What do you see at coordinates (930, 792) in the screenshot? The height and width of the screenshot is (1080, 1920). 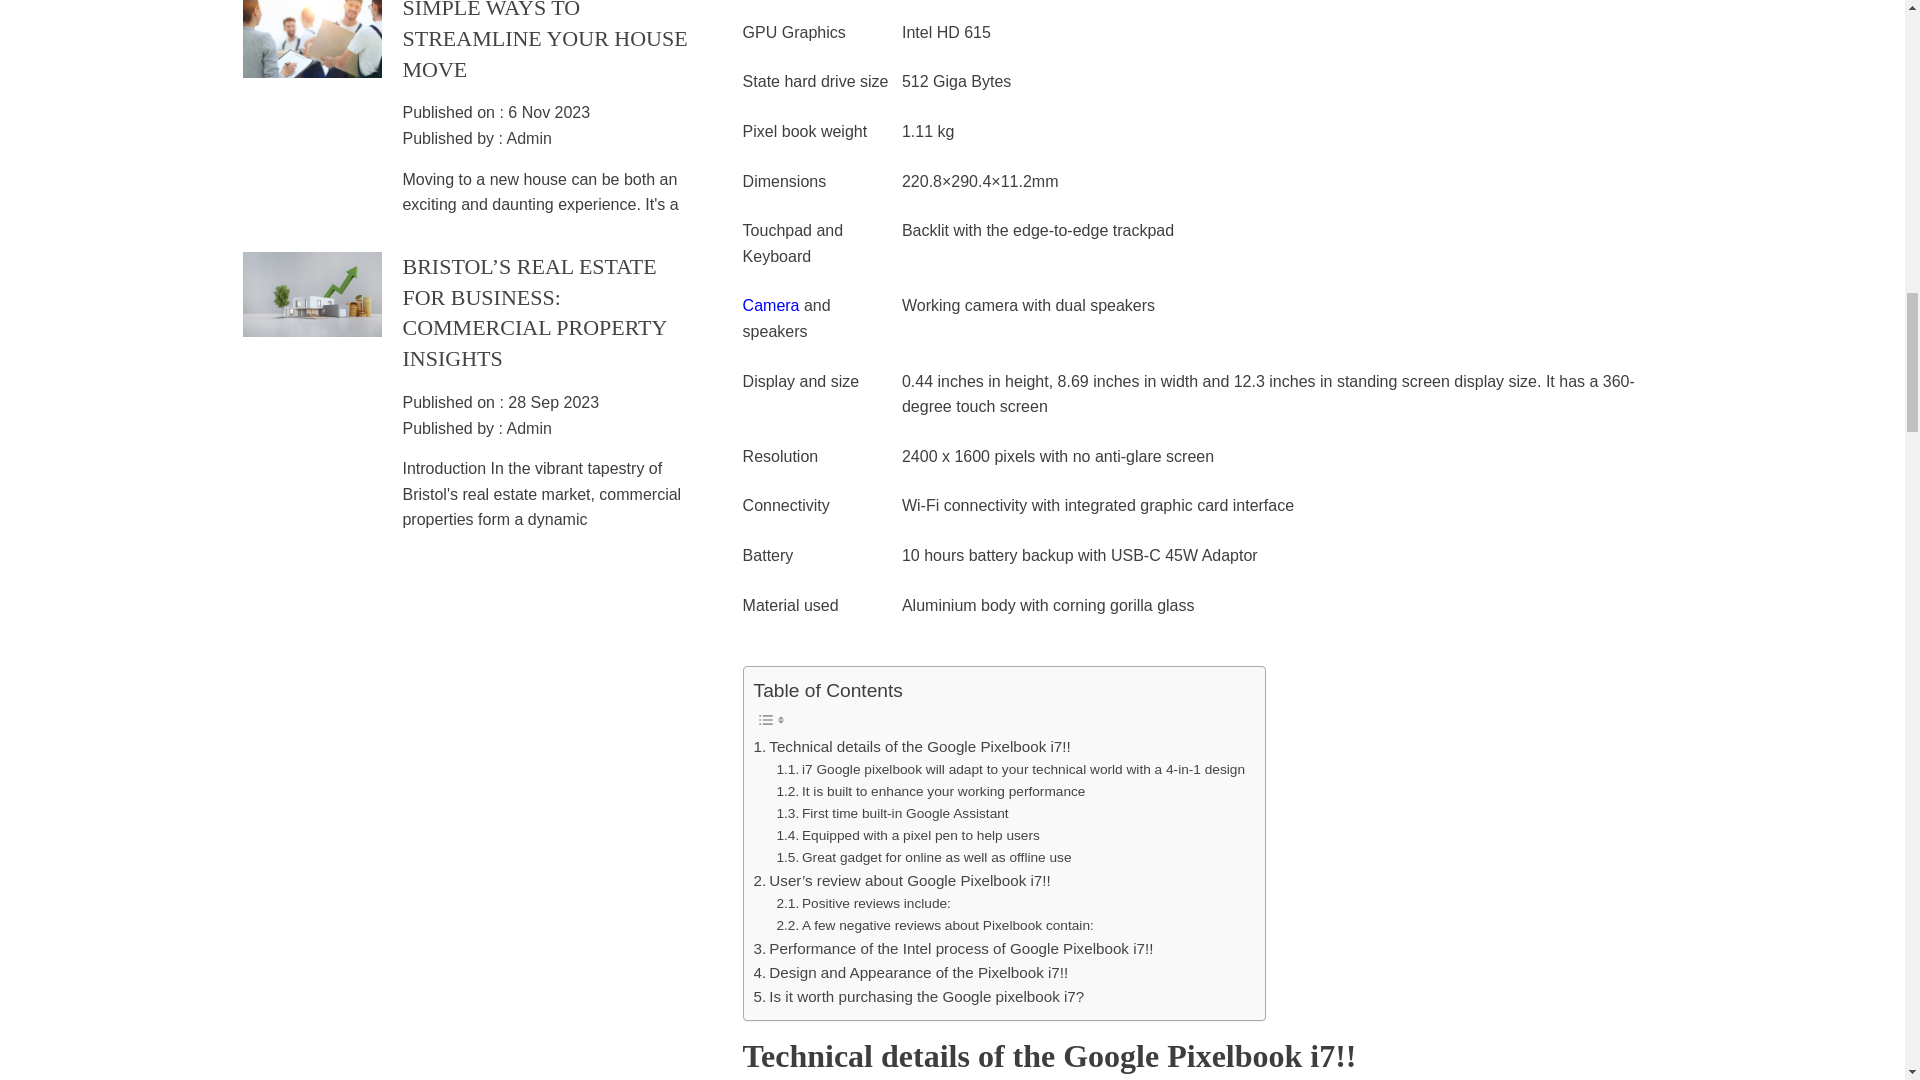 I see `It is built to enhance your working performance` at bounding box center [930, 792].